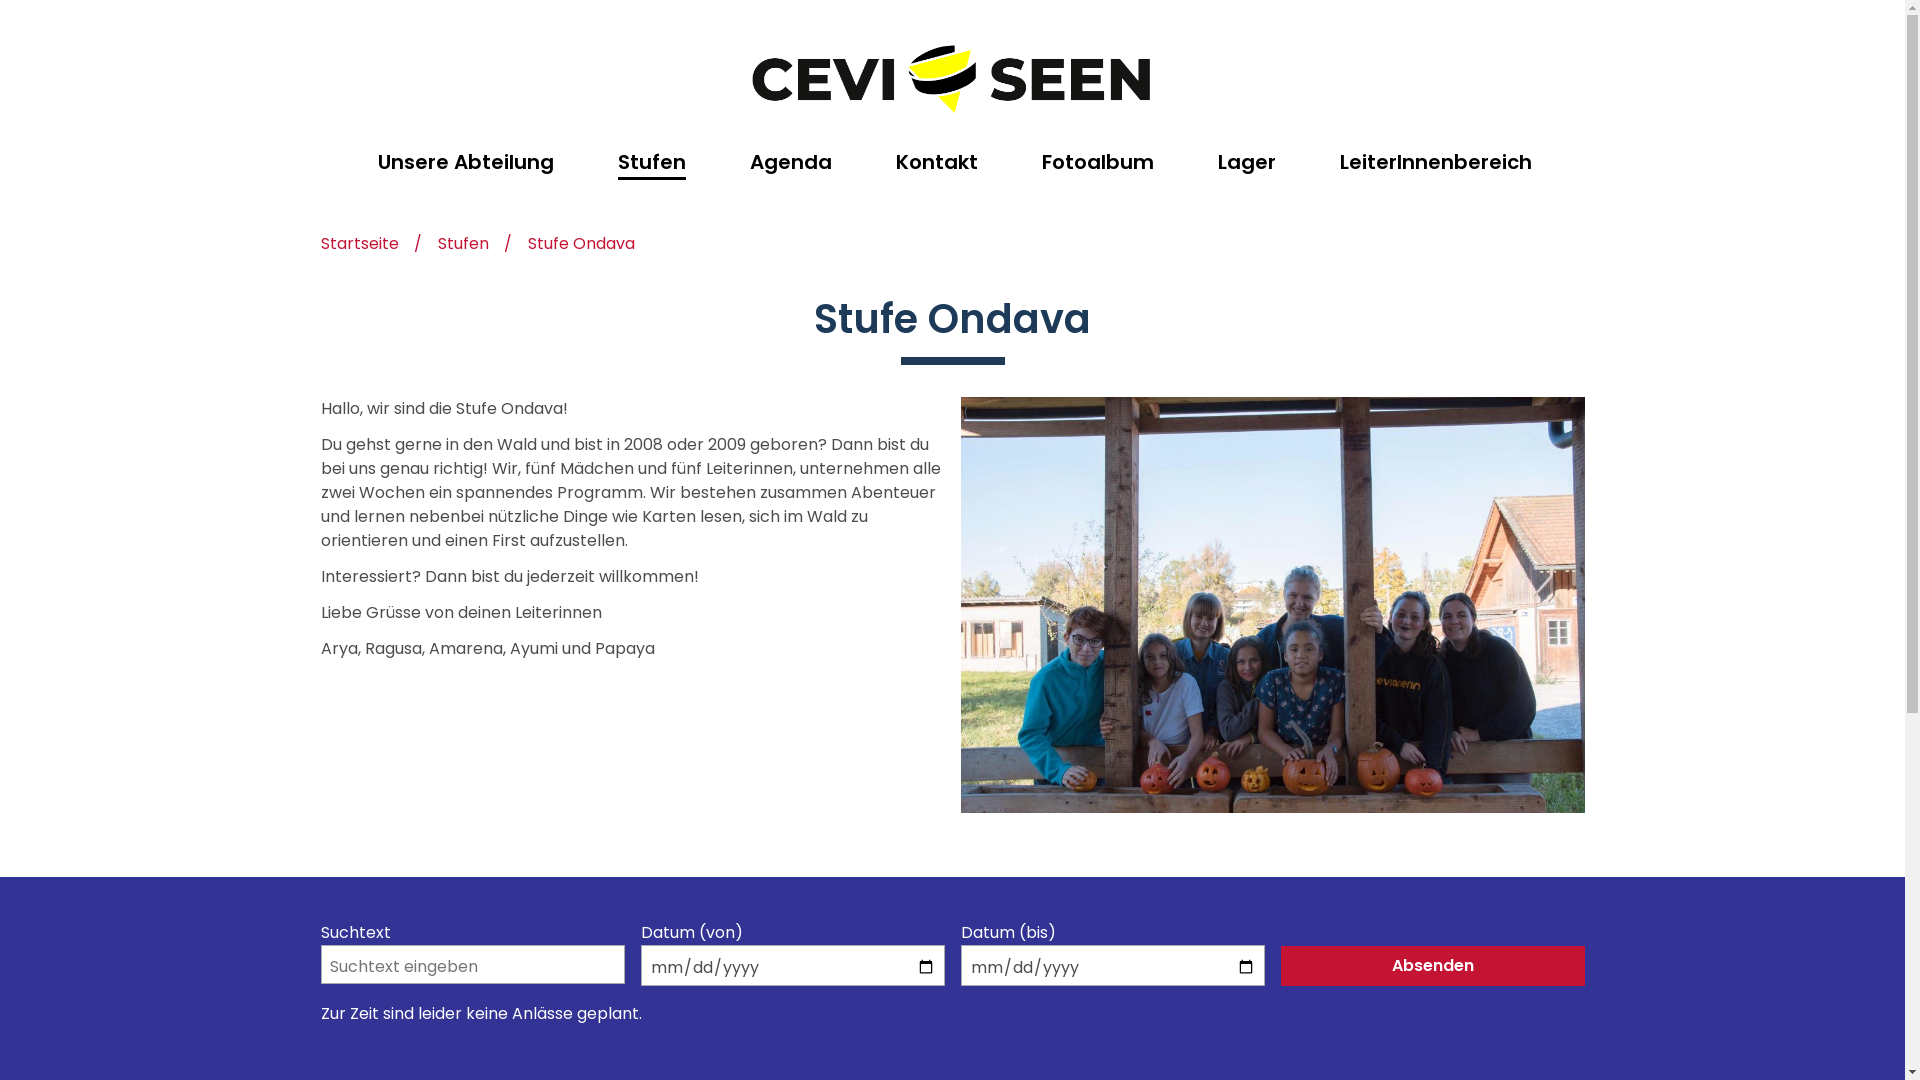  Describe the element at coordinates (1436, 162) in the screenshot. I see `LeiterInnenbereich` at that location.